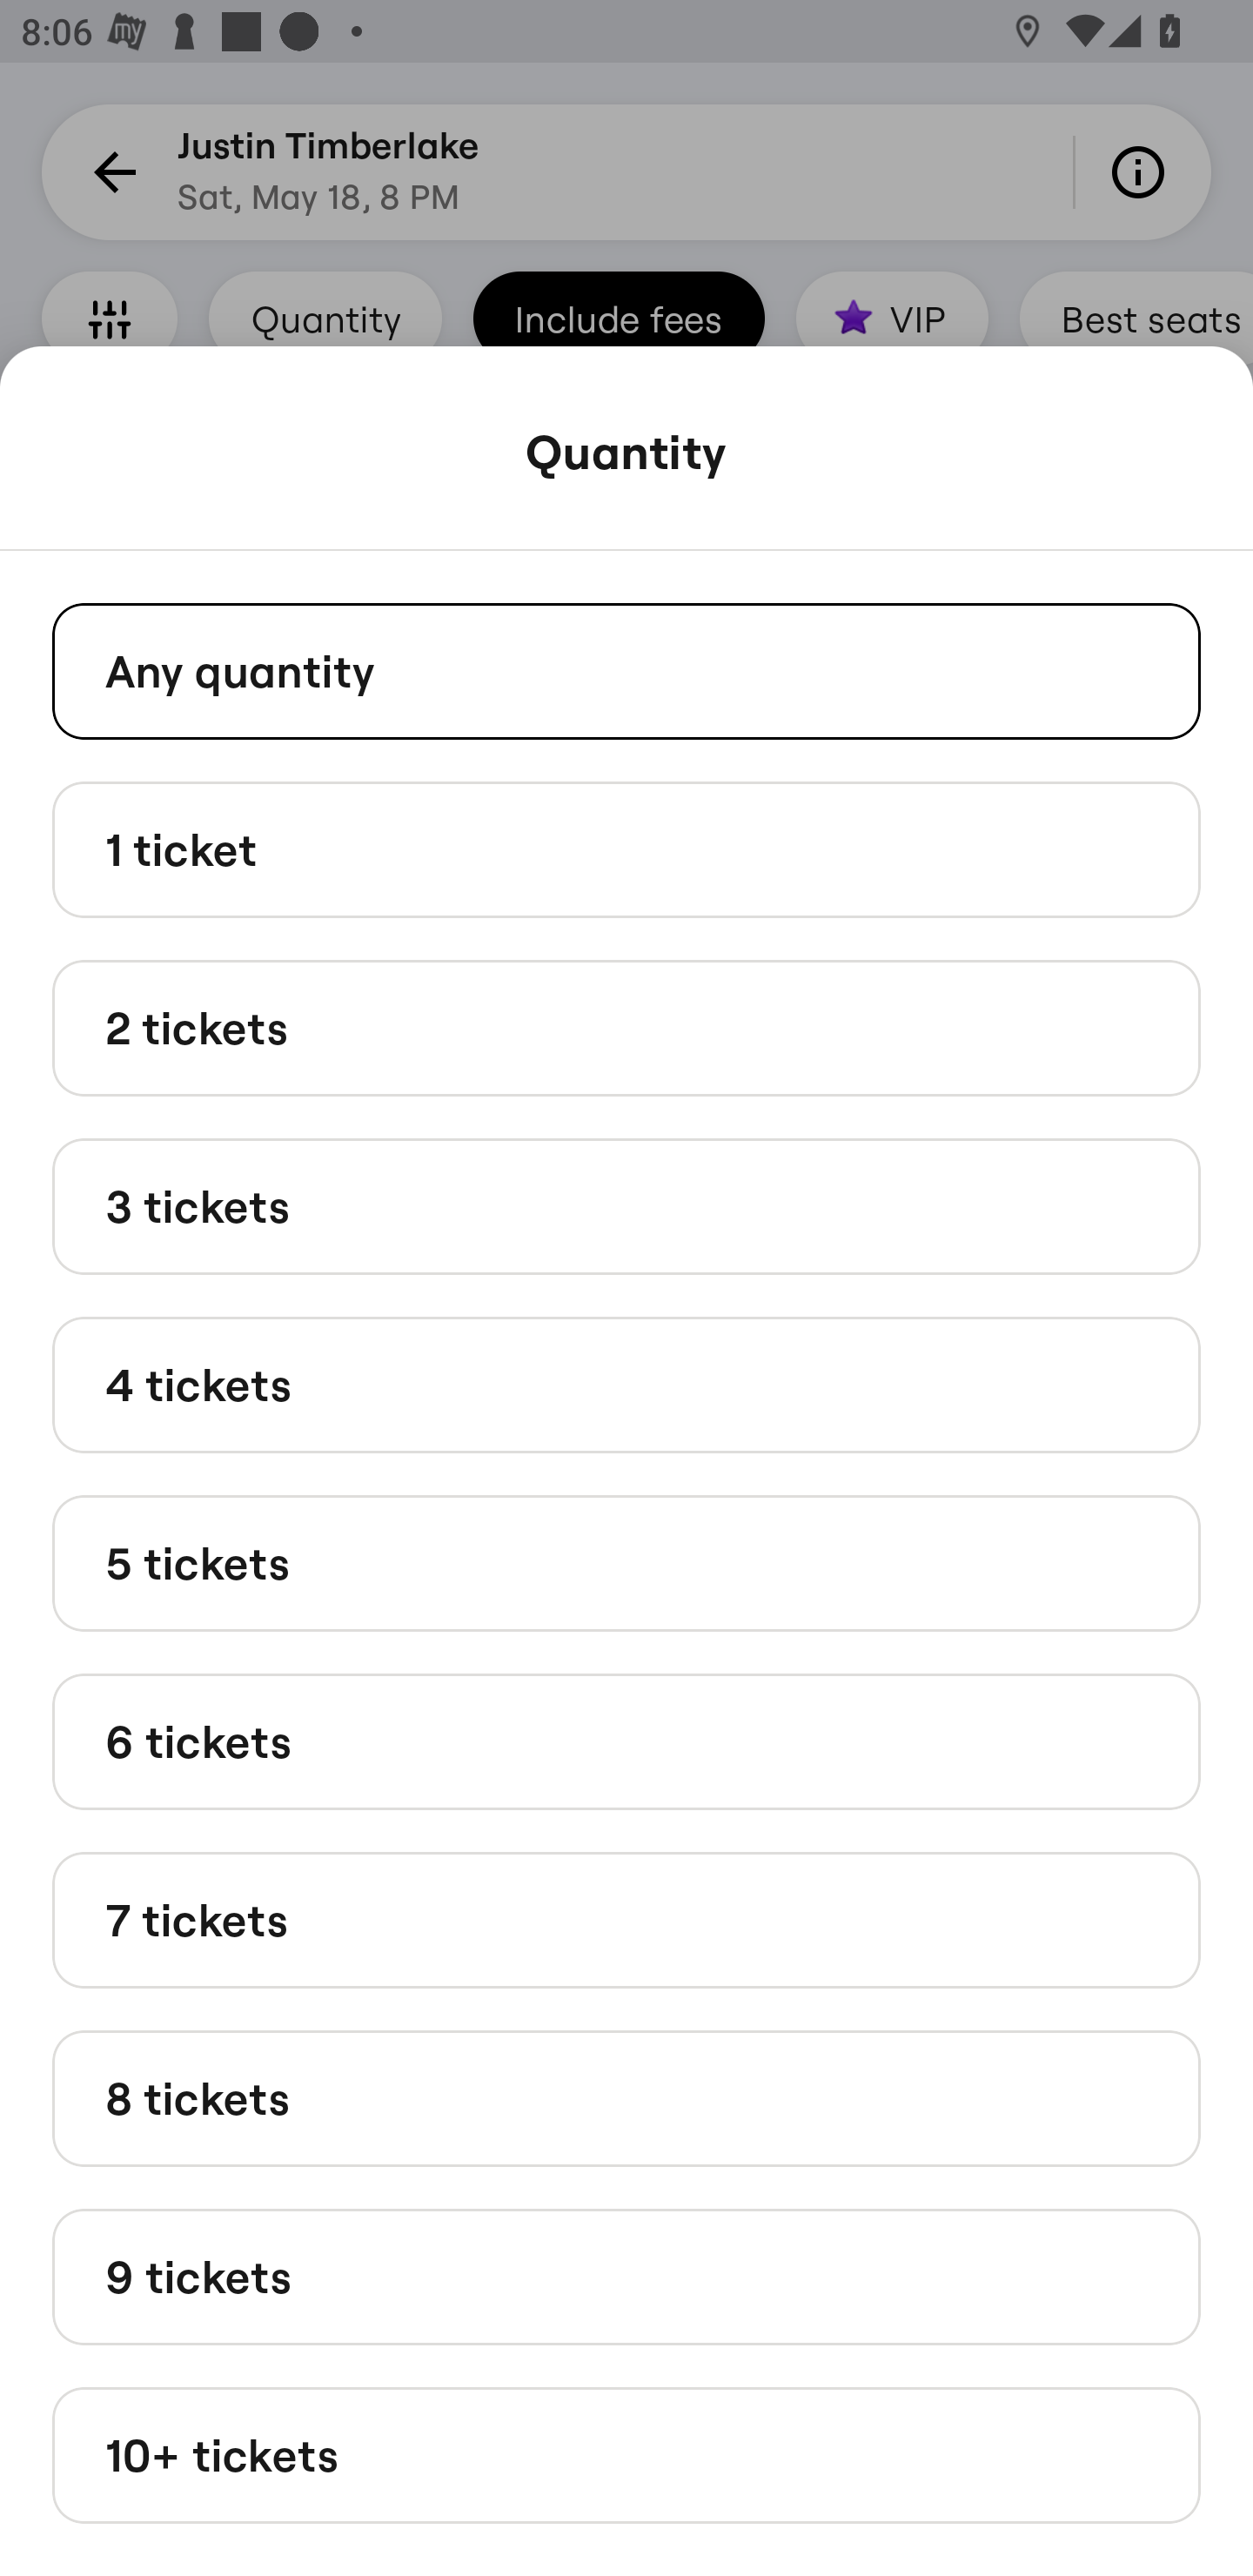 This screenshot has width=1253, height=2576. Describe the element at coordinates (626, 1920) in the screenshot. I see `7 tickets` at that location.